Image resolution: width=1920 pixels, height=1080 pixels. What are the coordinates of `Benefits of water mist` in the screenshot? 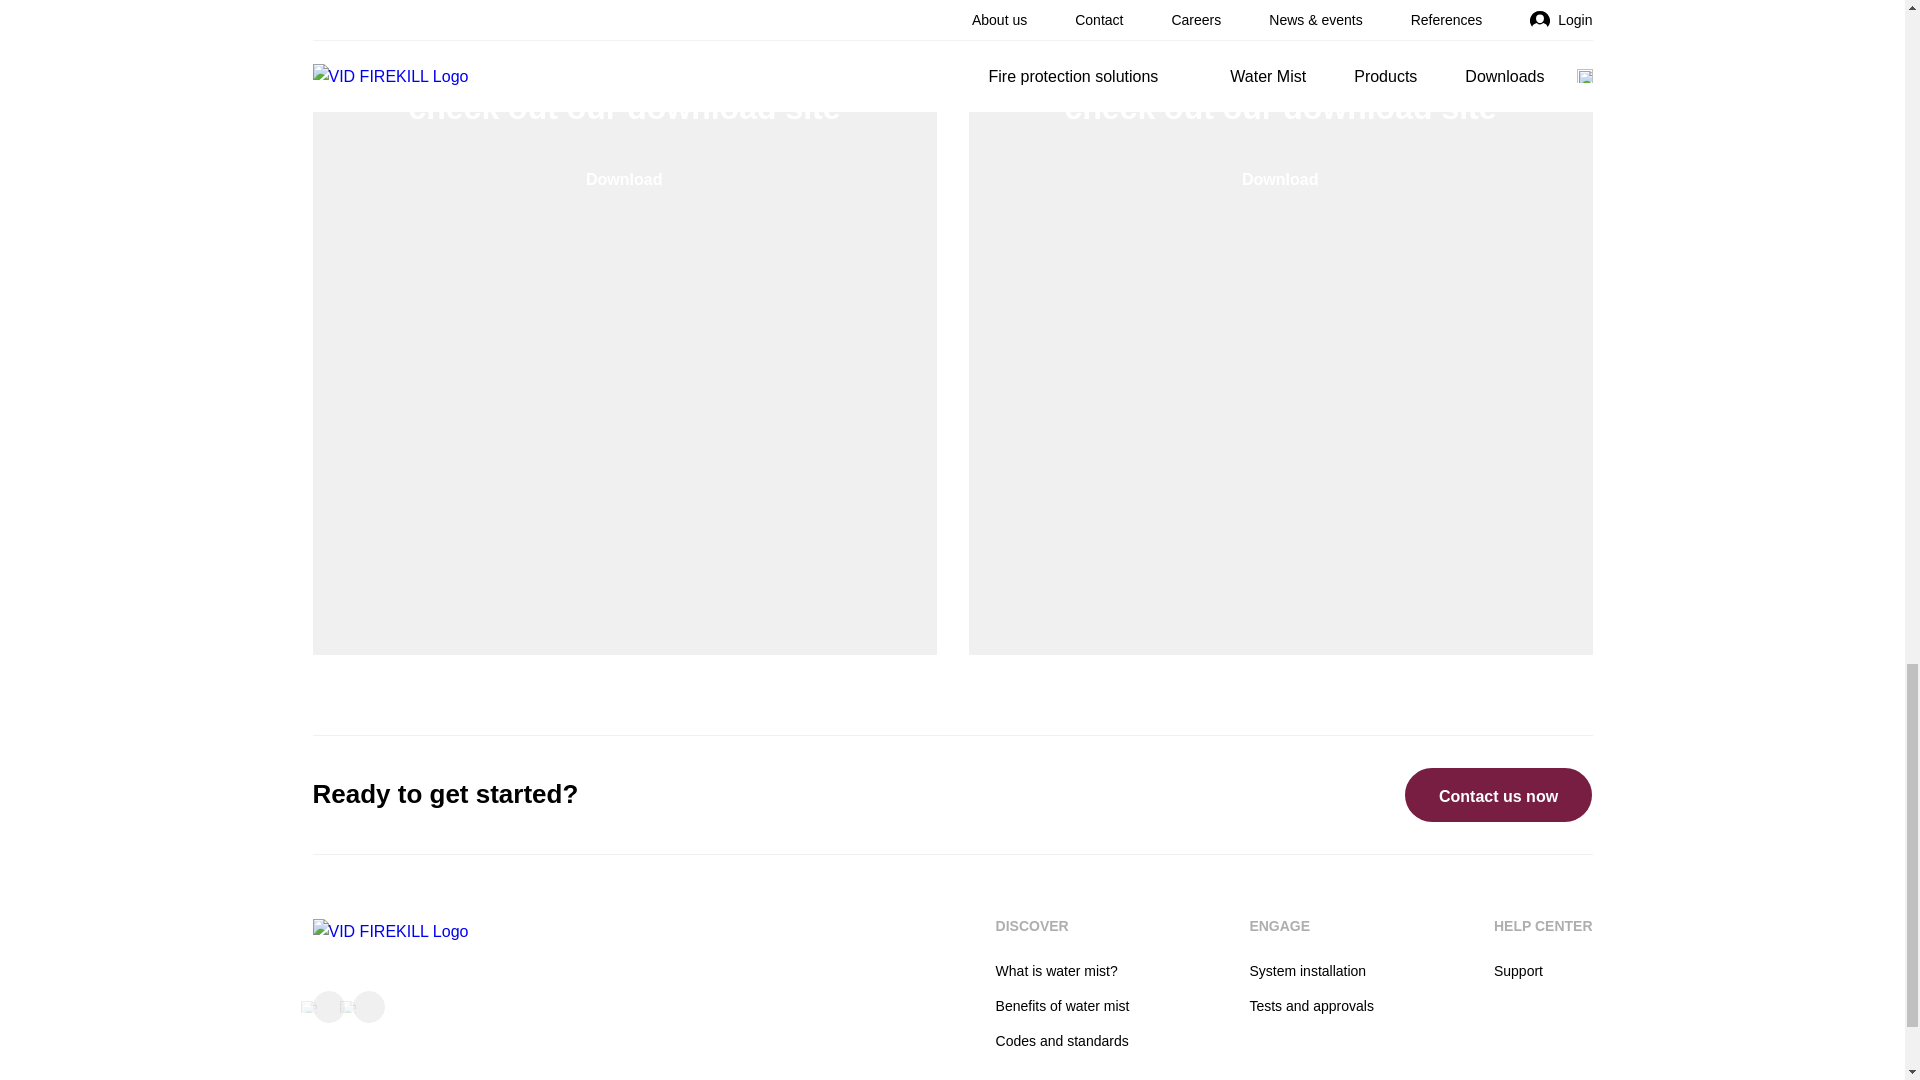 It's located at (1063, 1006).